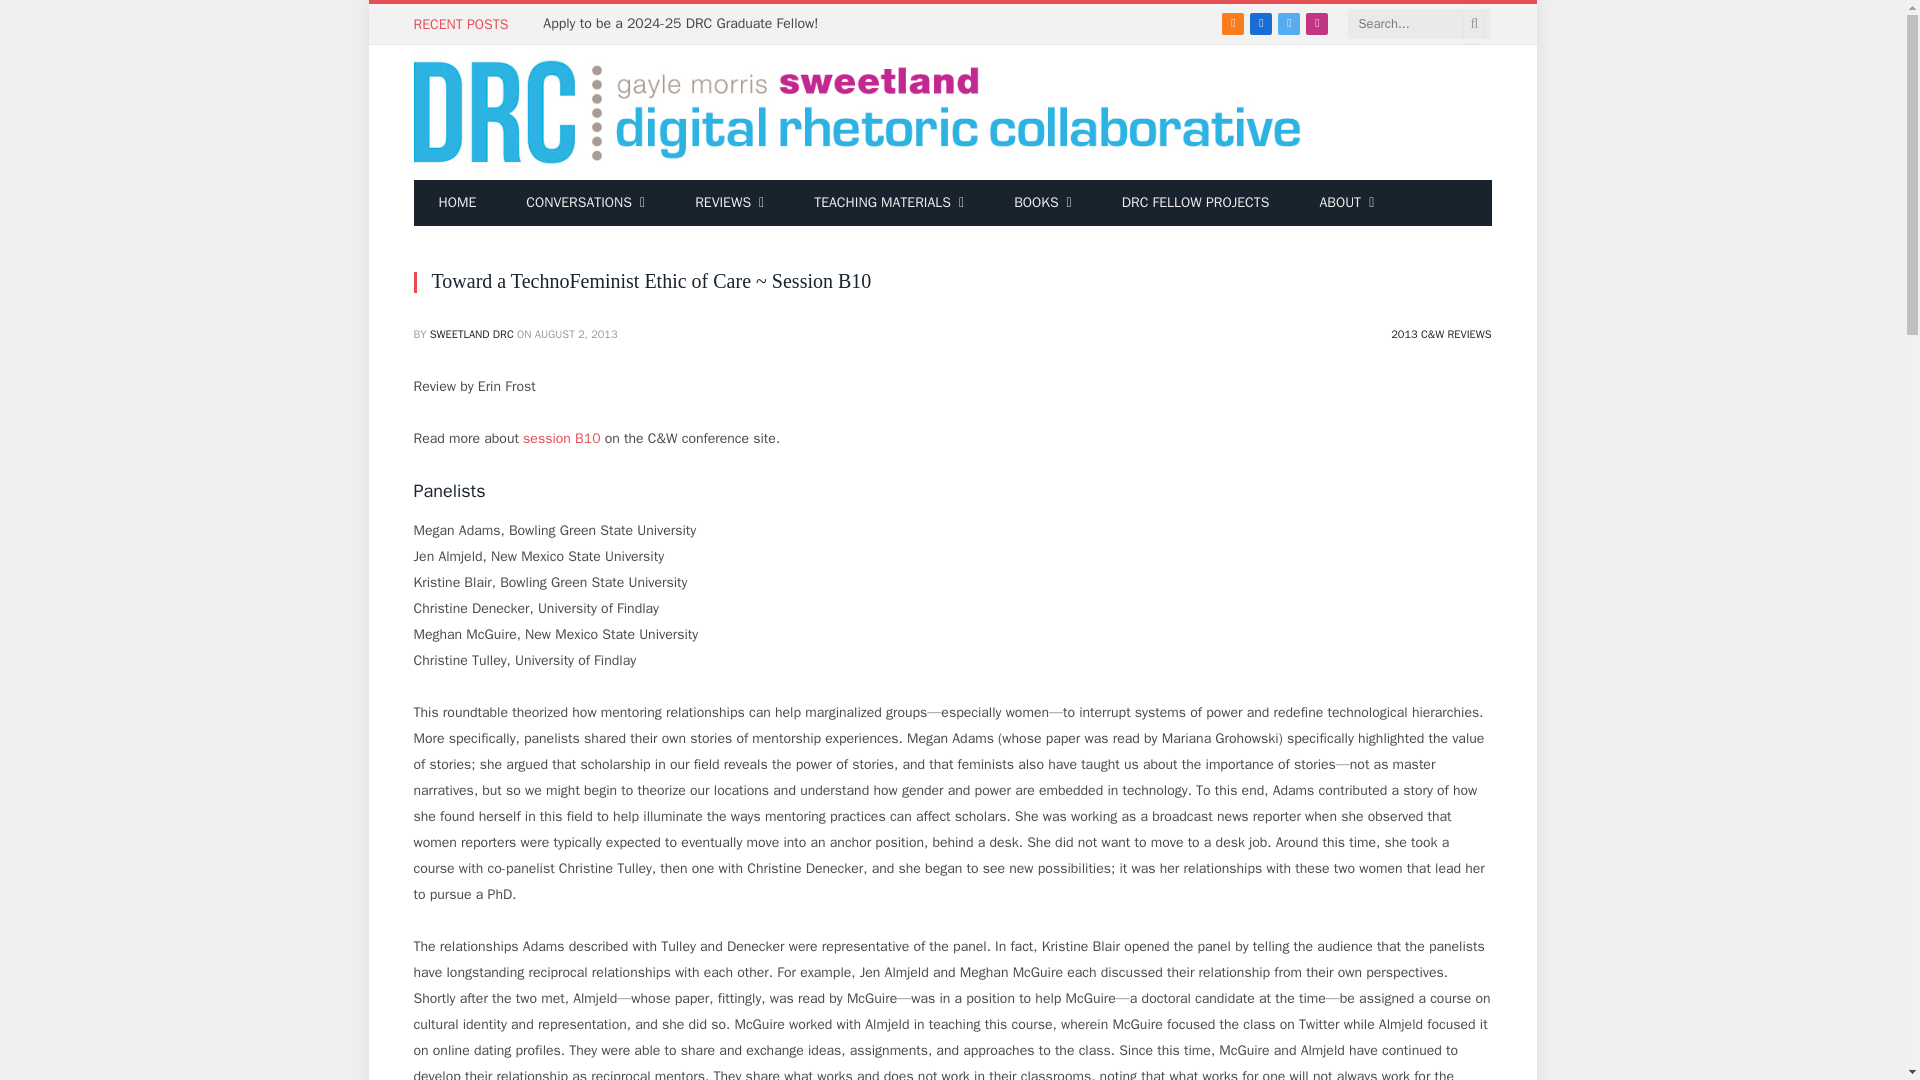  Describe the element at coordinates (1232, 23) in the screenshot. I see `RSS` at that location.